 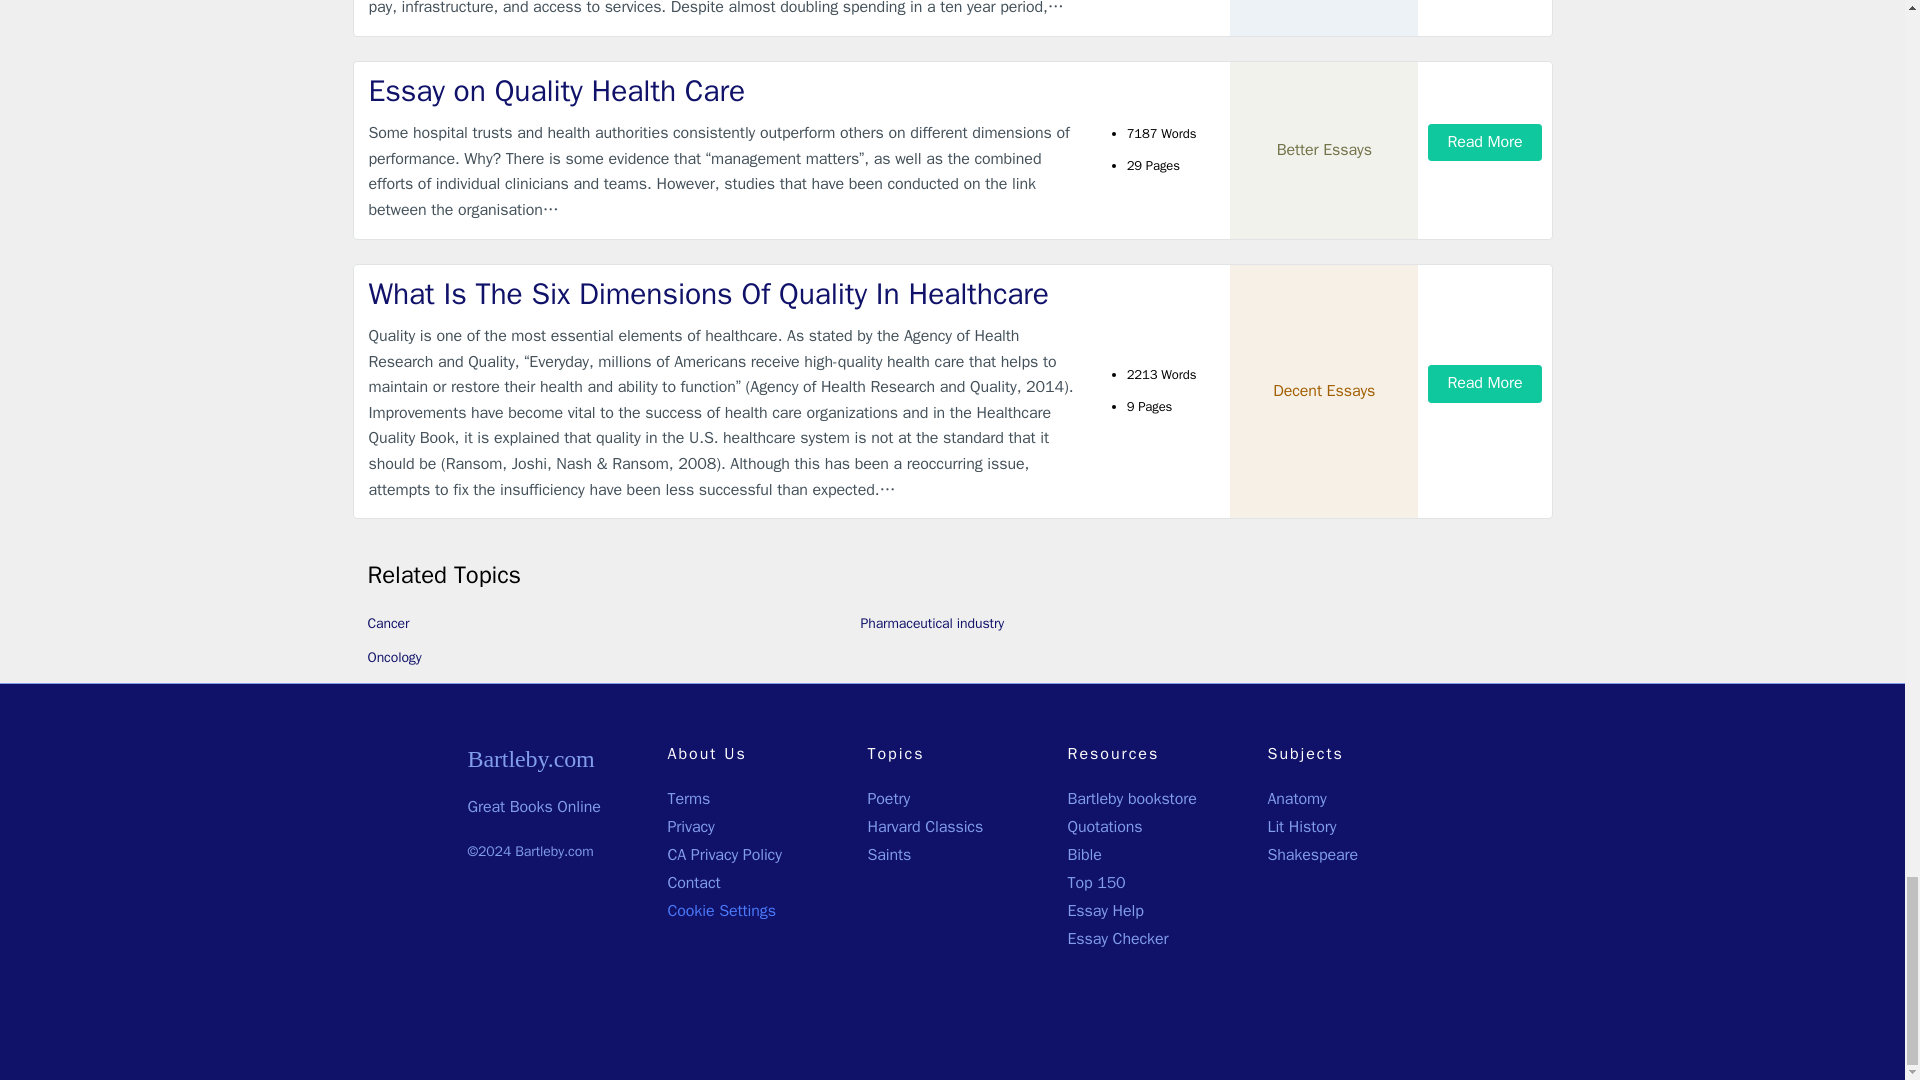 What do you see at coordinates (932, 622) in the screenshot?
I see `Pharmaceutical industry` at bounding box center [932, 622].